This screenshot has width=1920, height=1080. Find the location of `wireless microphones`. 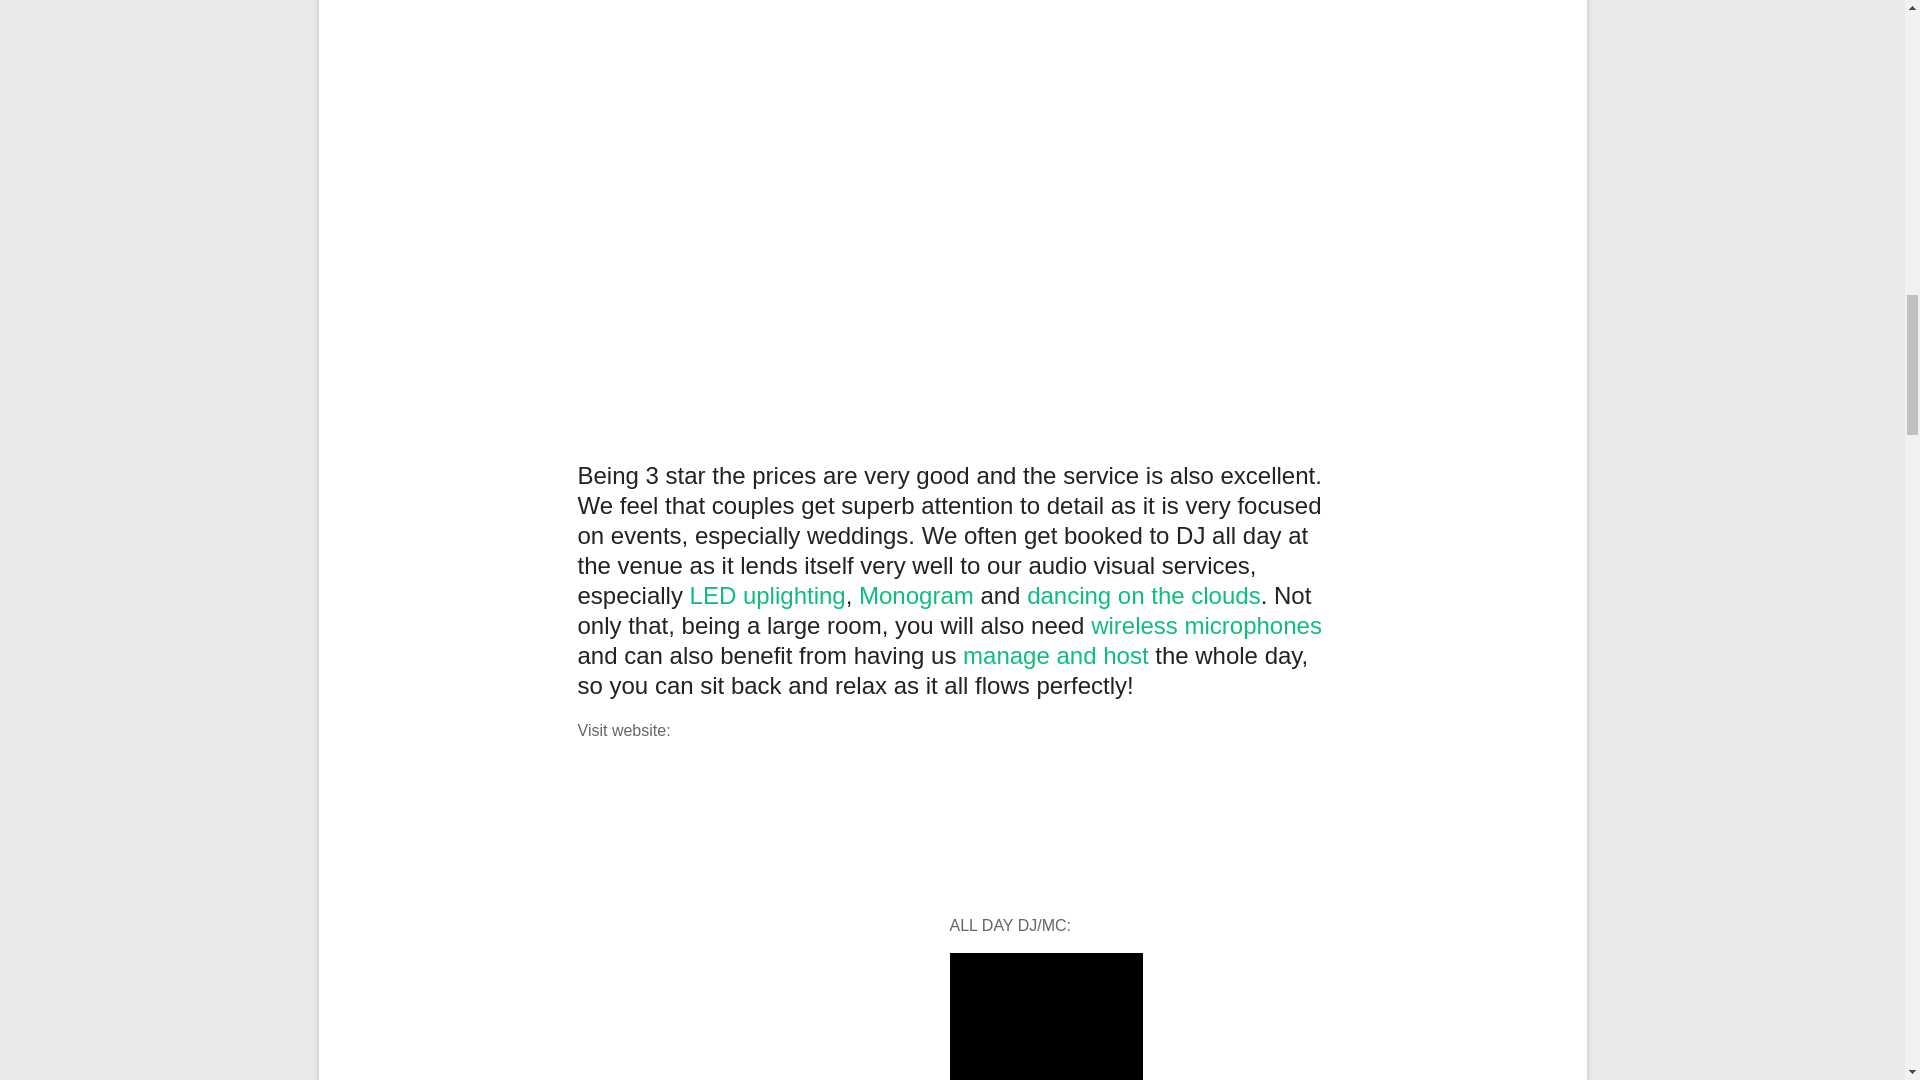

wireless microphones is located at coordinates (1206, 626).